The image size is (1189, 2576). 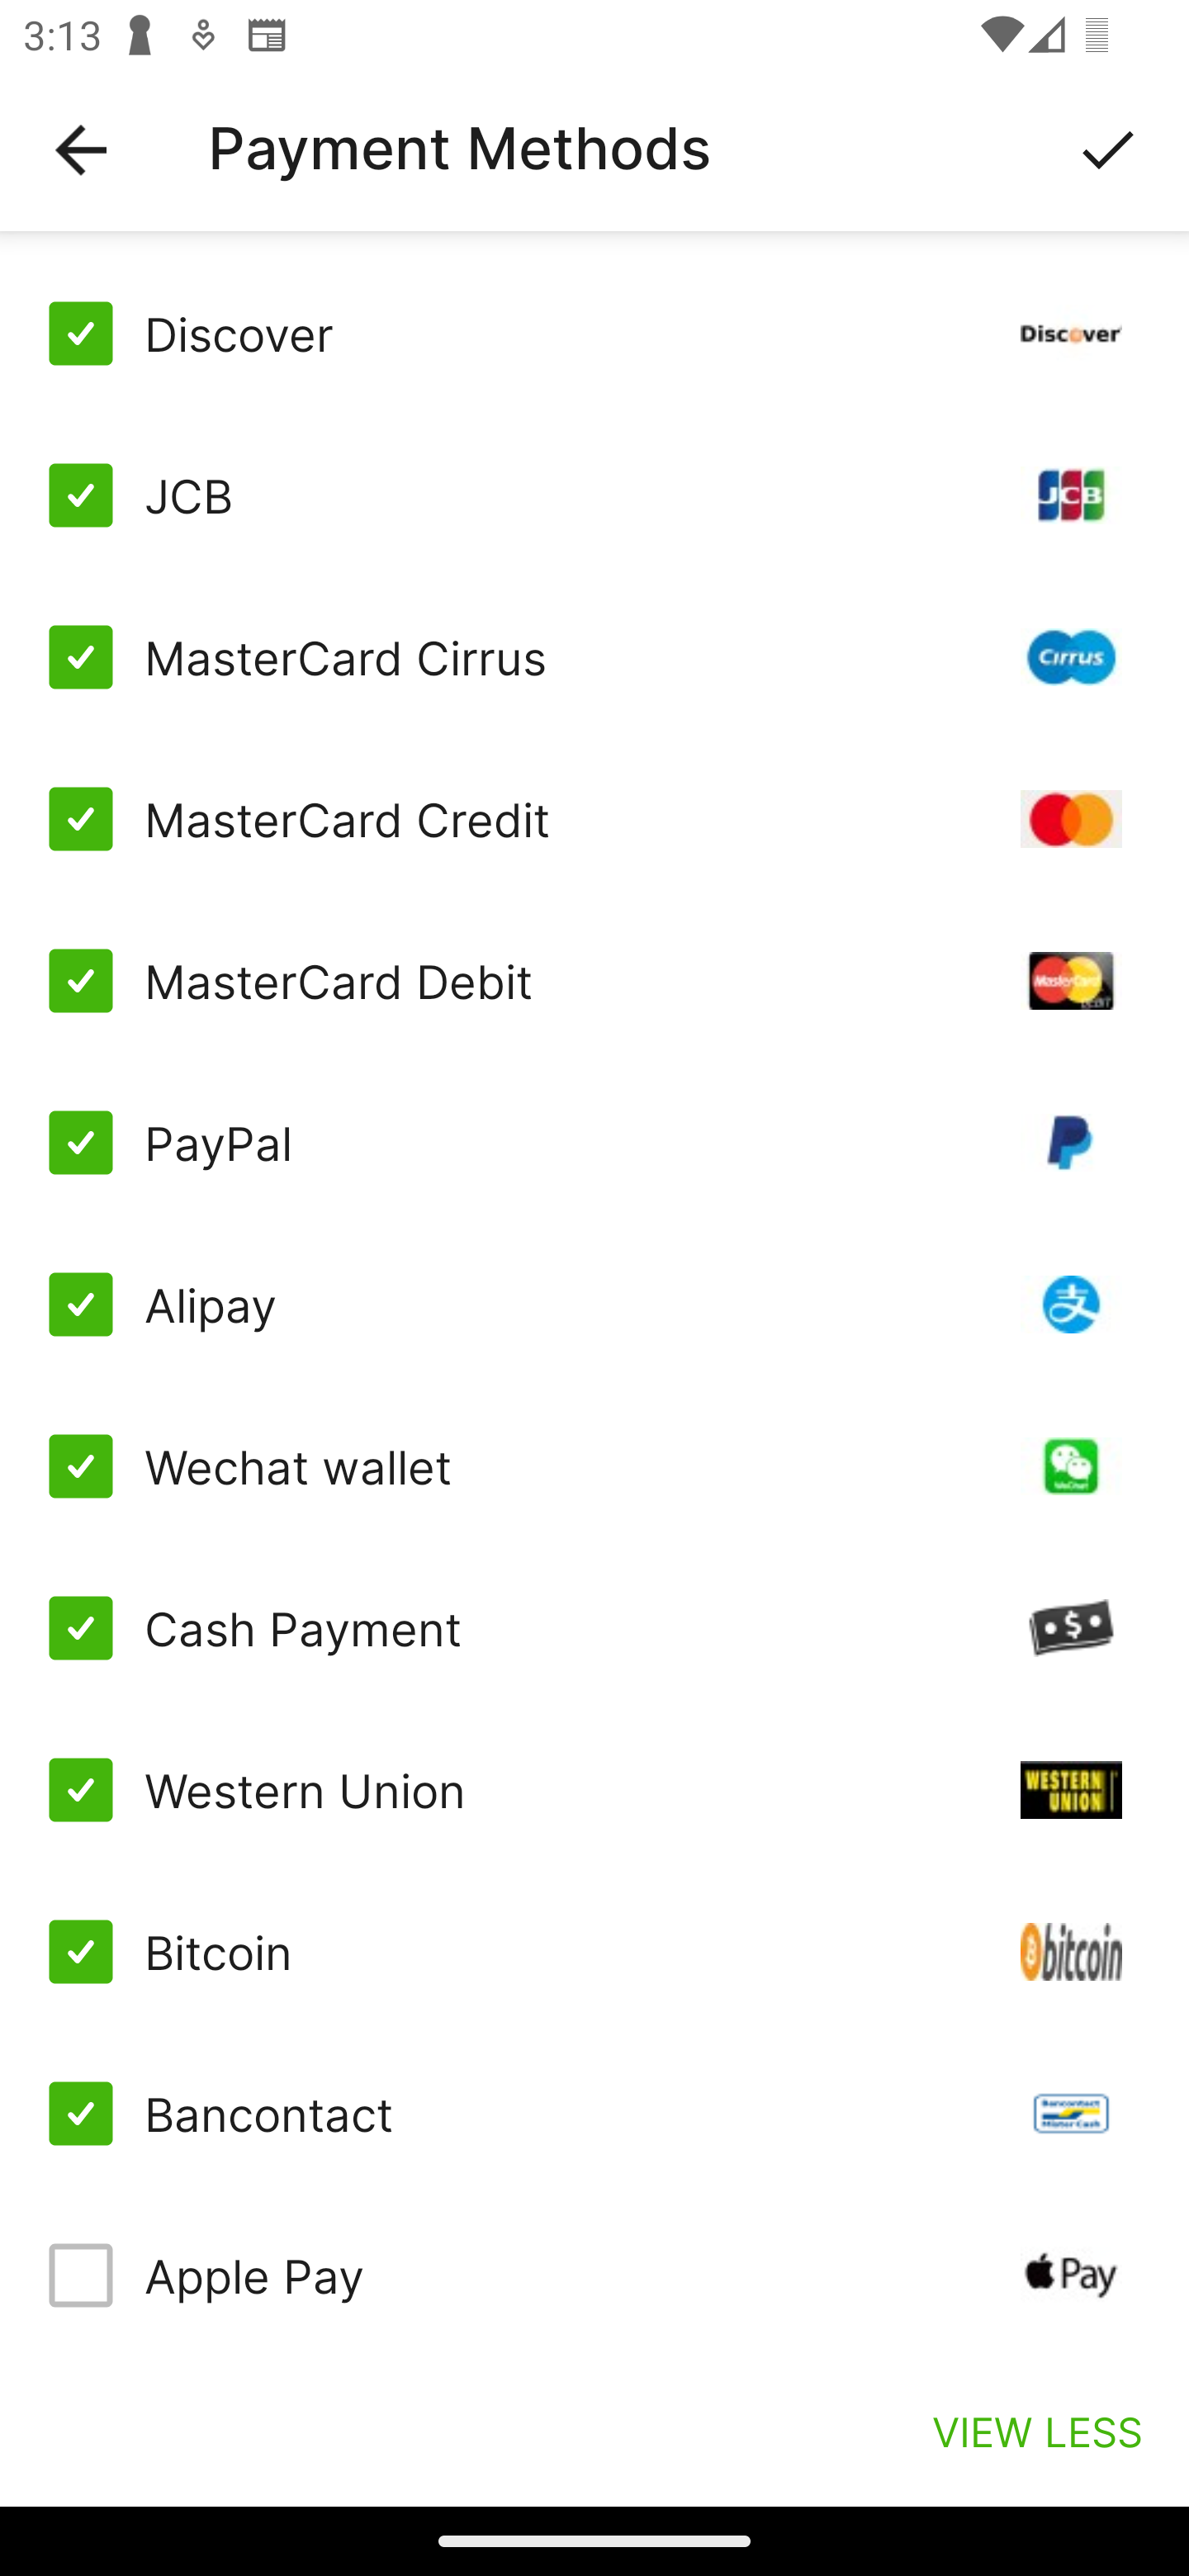 I want to click on JCB, so click(x=594, y=495).